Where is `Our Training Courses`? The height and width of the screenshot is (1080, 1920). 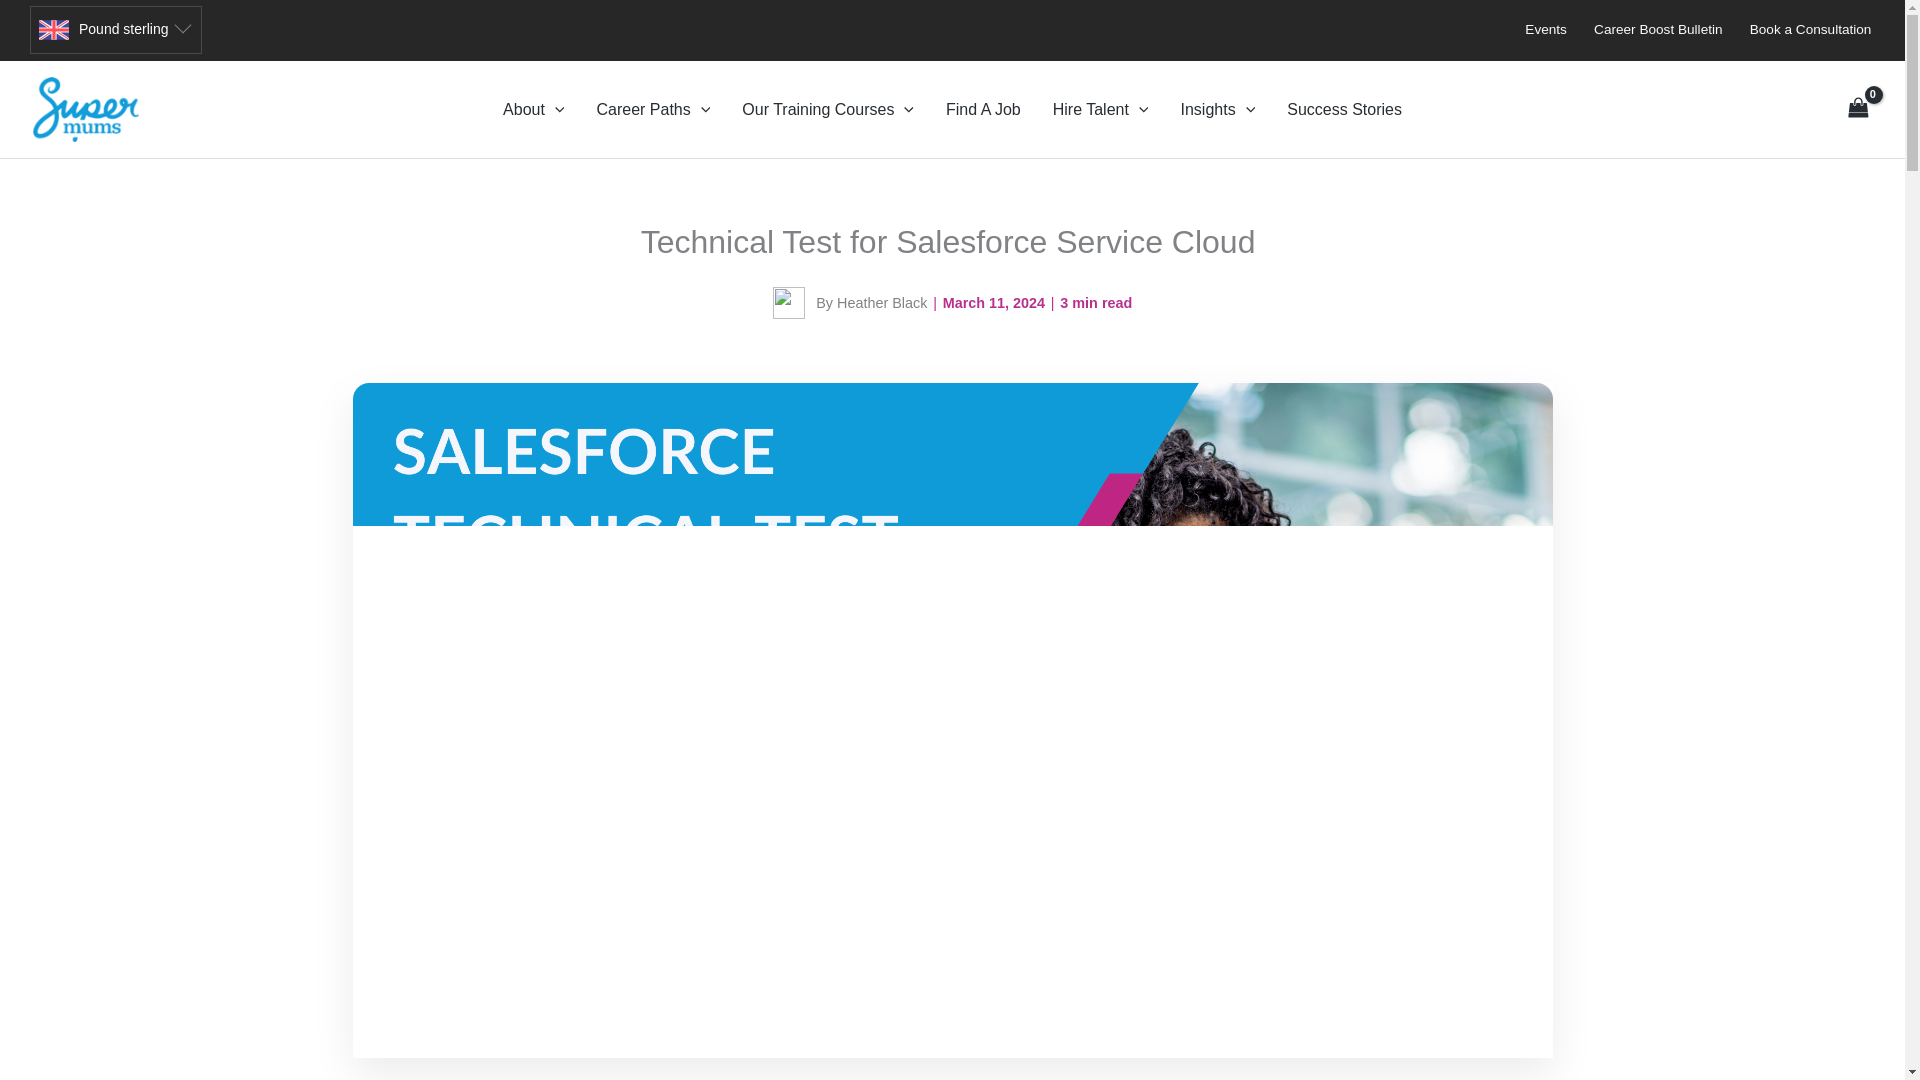 Our Training Courses is located at coordinates (827, 110).